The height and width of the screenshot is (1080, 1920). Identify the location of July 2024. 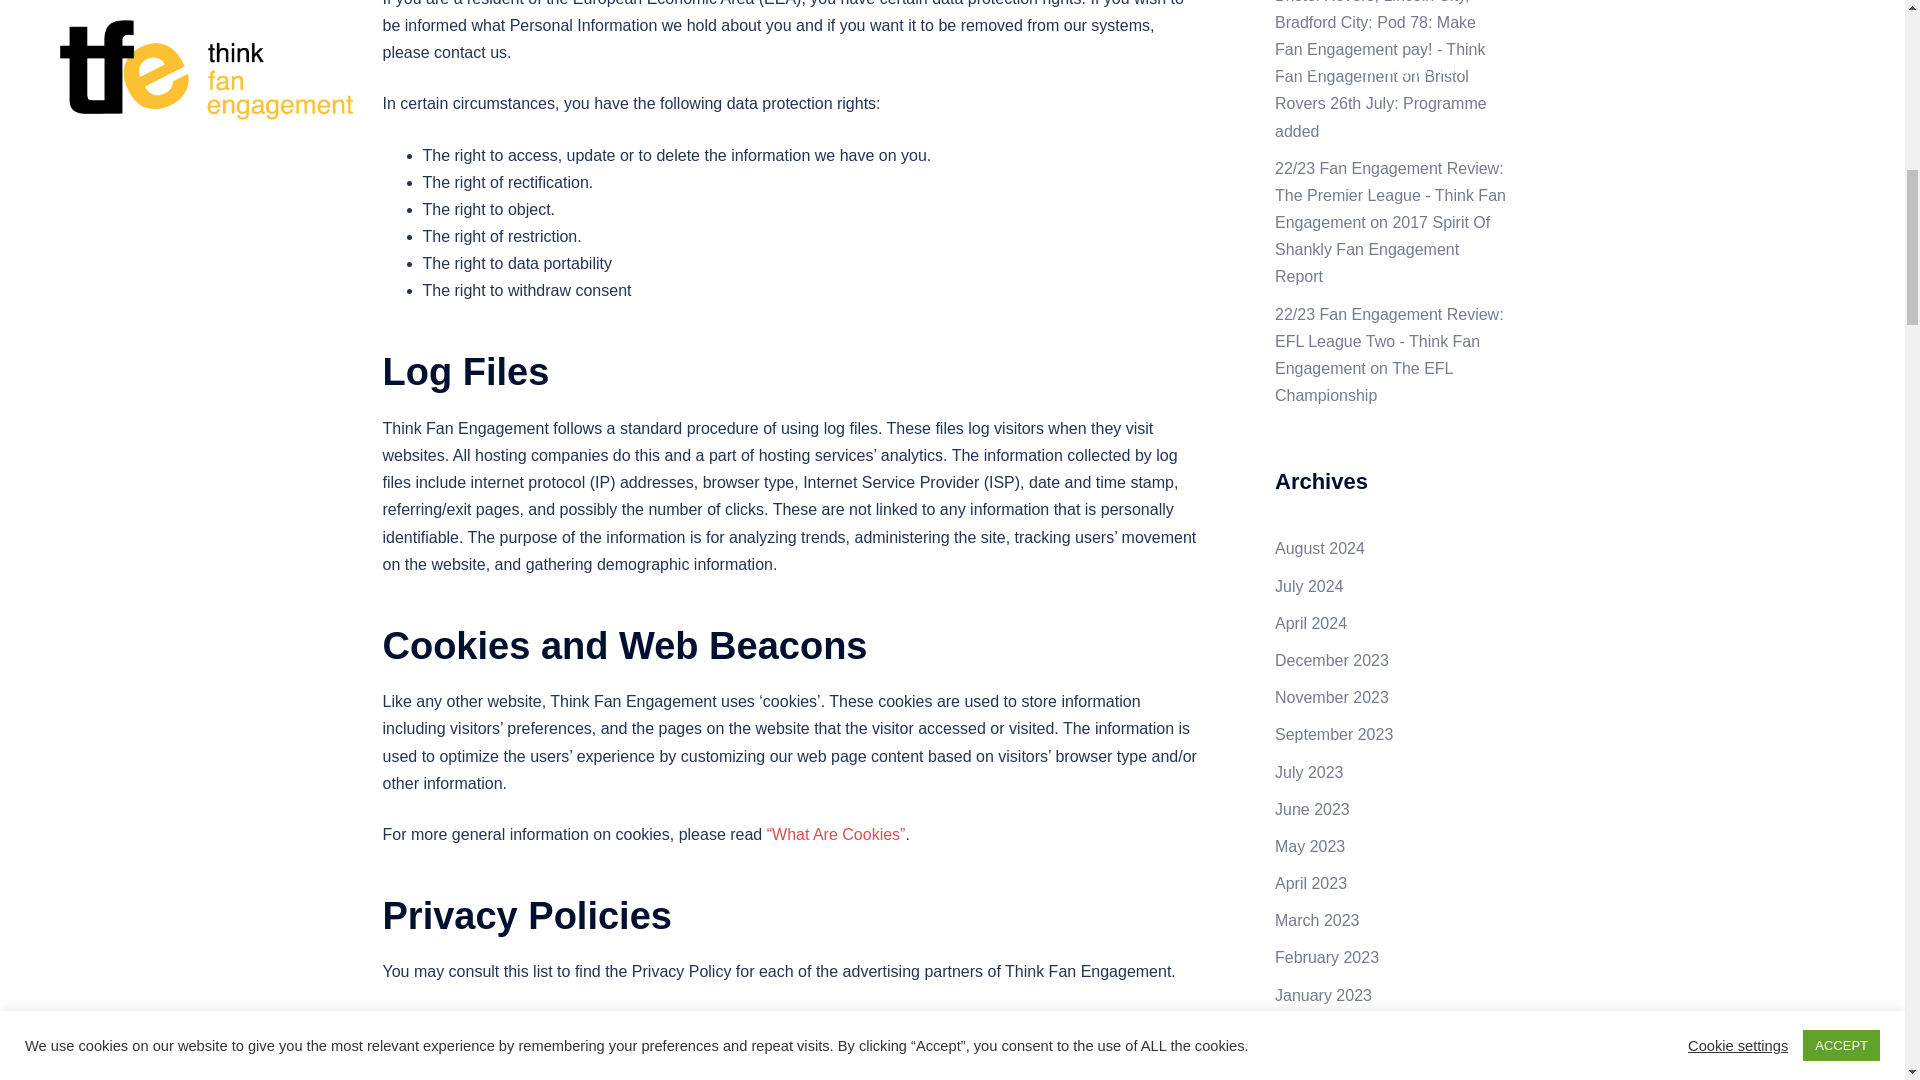
(1309, 586).